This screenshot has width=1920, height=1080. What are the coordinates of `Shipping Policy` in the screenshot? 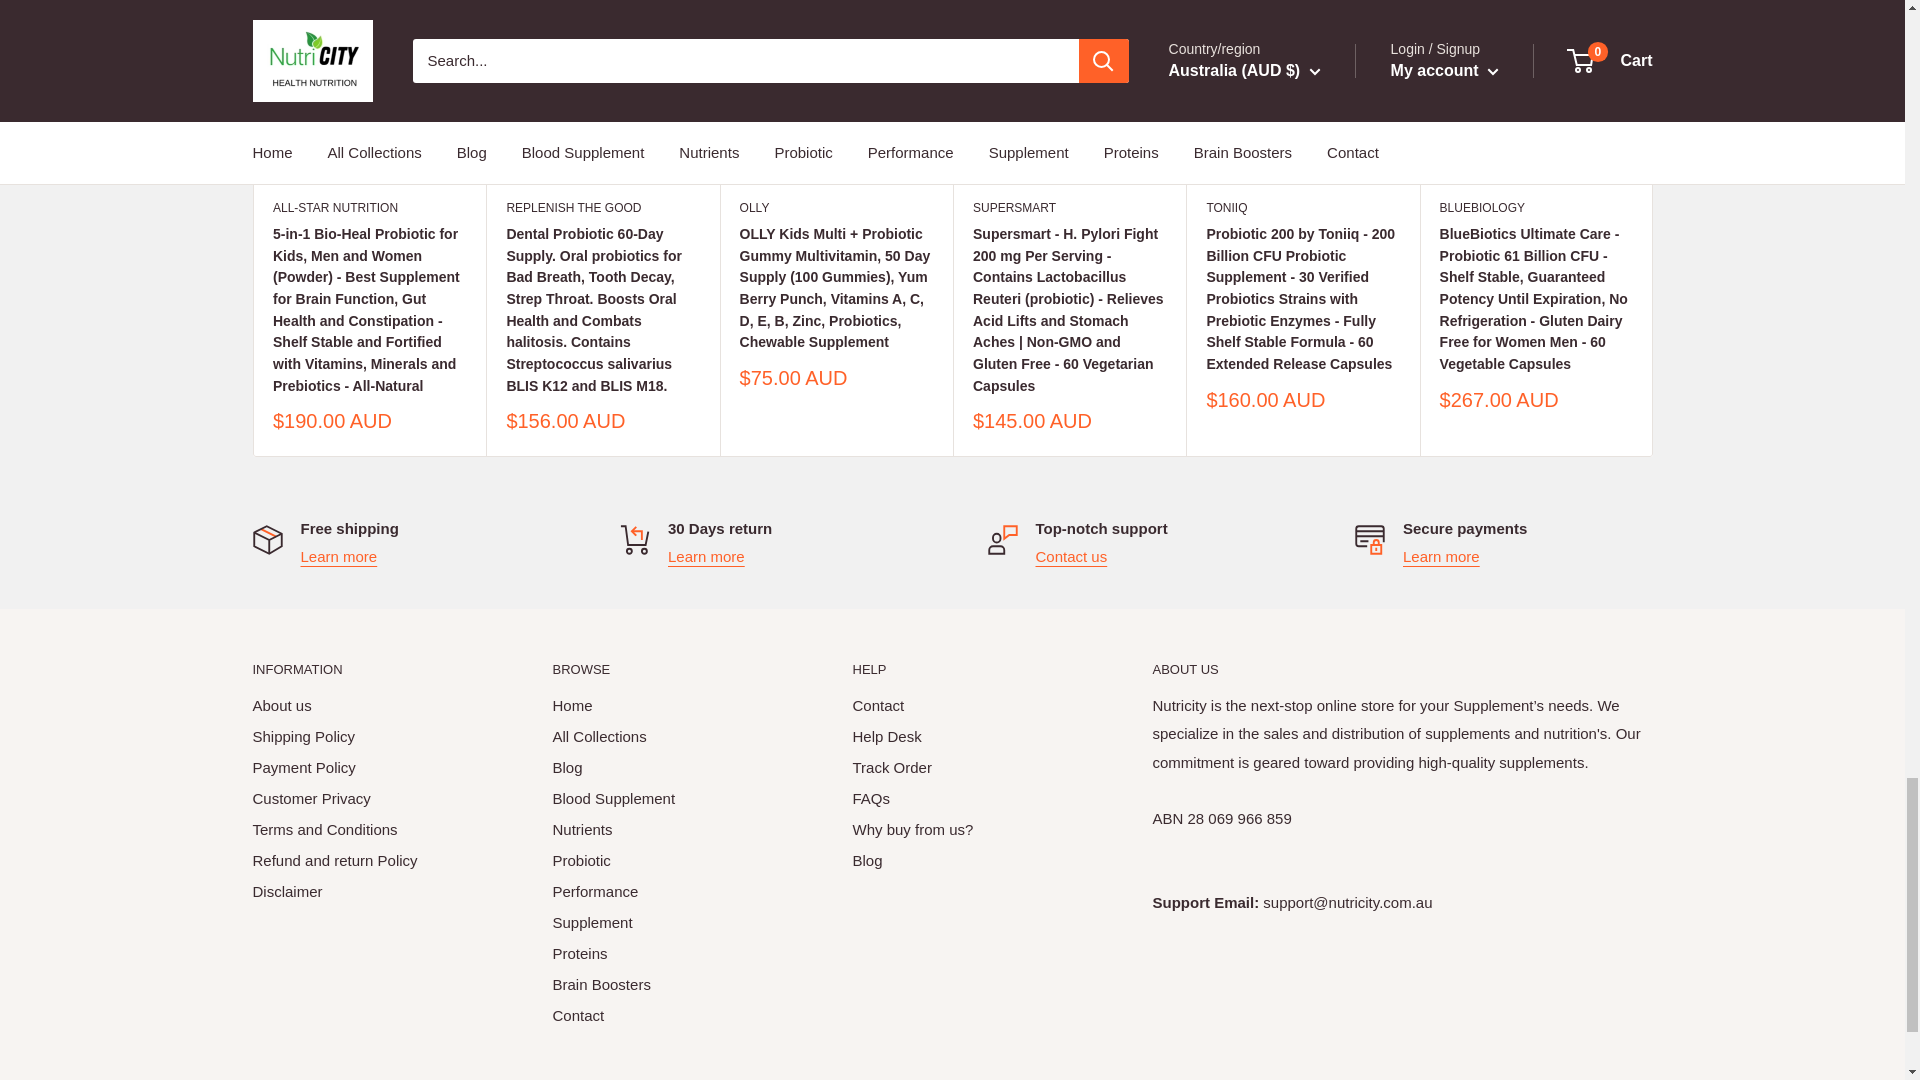 It's located at (338, 556).